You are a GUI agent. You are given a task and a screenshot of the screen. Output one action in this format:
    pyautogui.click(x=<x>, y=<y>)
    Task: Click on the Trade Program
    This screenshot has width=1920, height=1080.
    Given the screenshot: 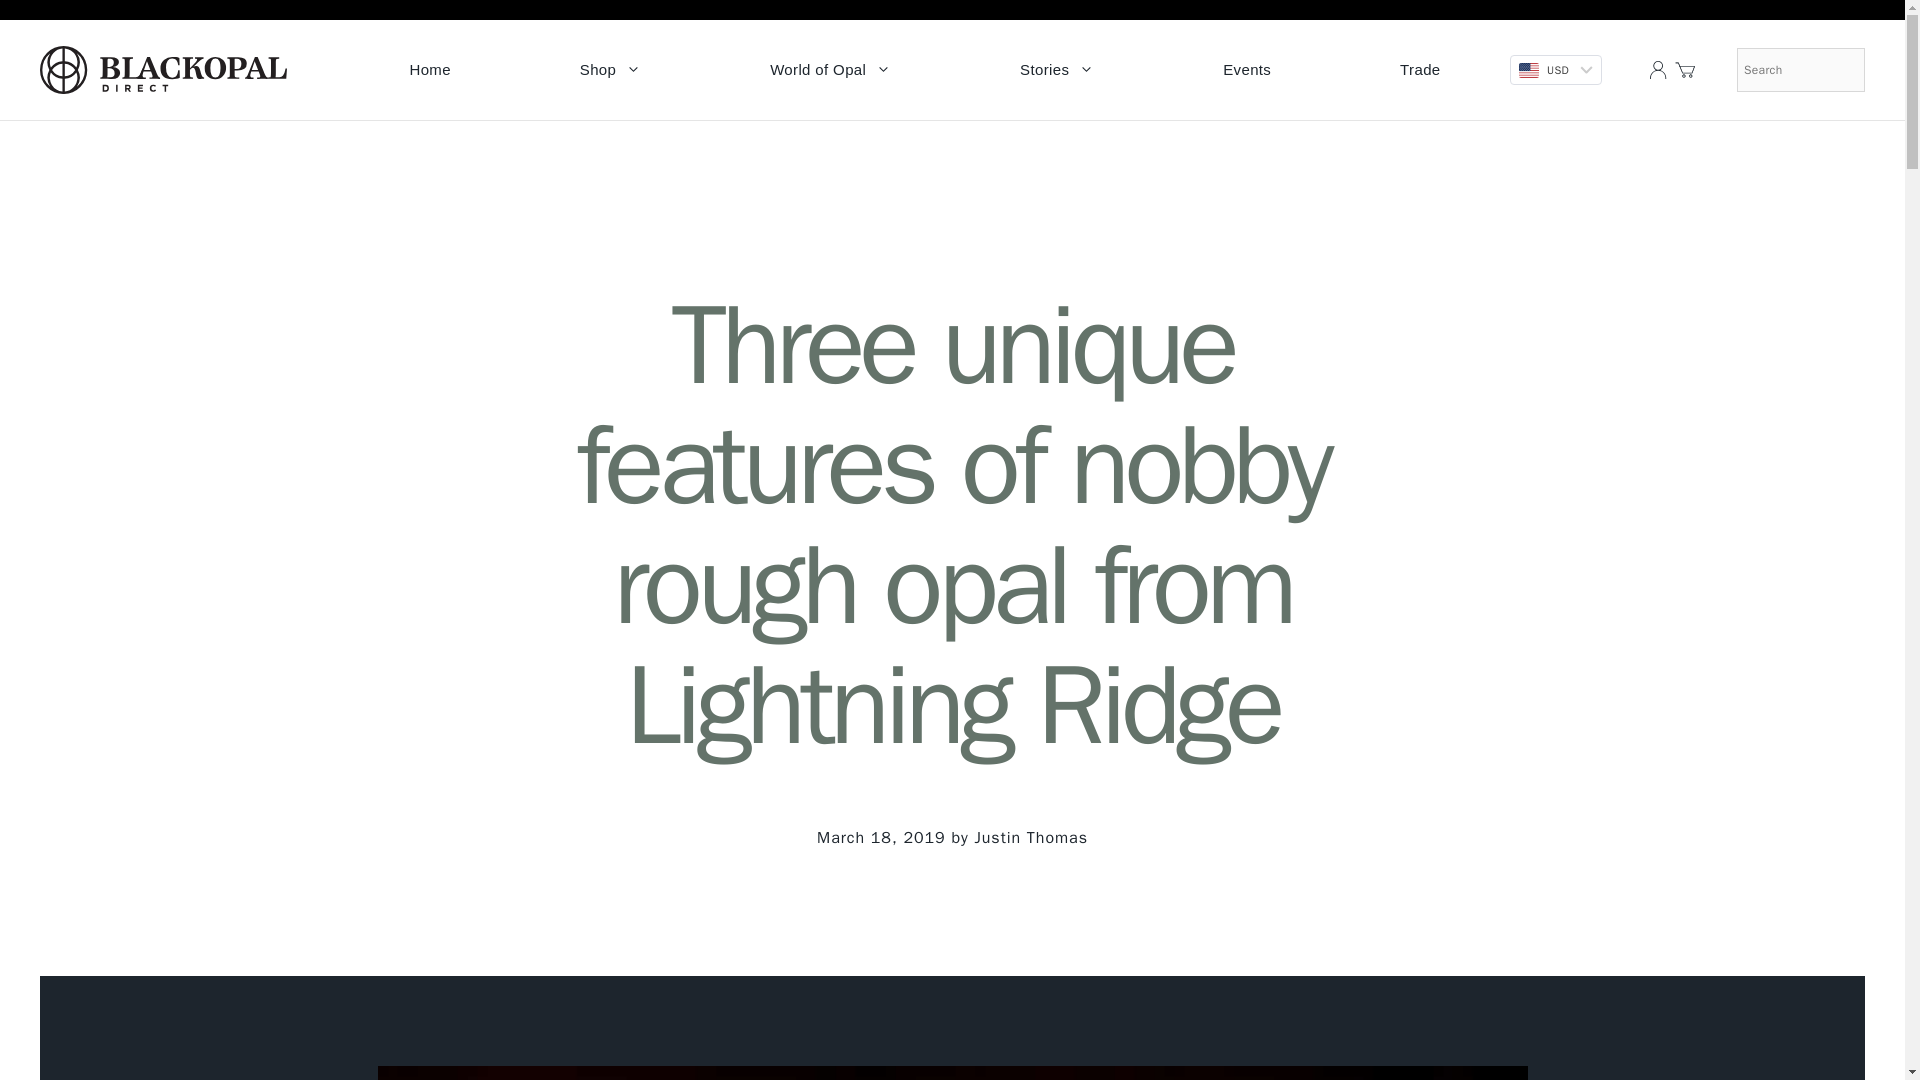 What is the action you would take?
    pyautogui.click(x=1420, y=70)
    